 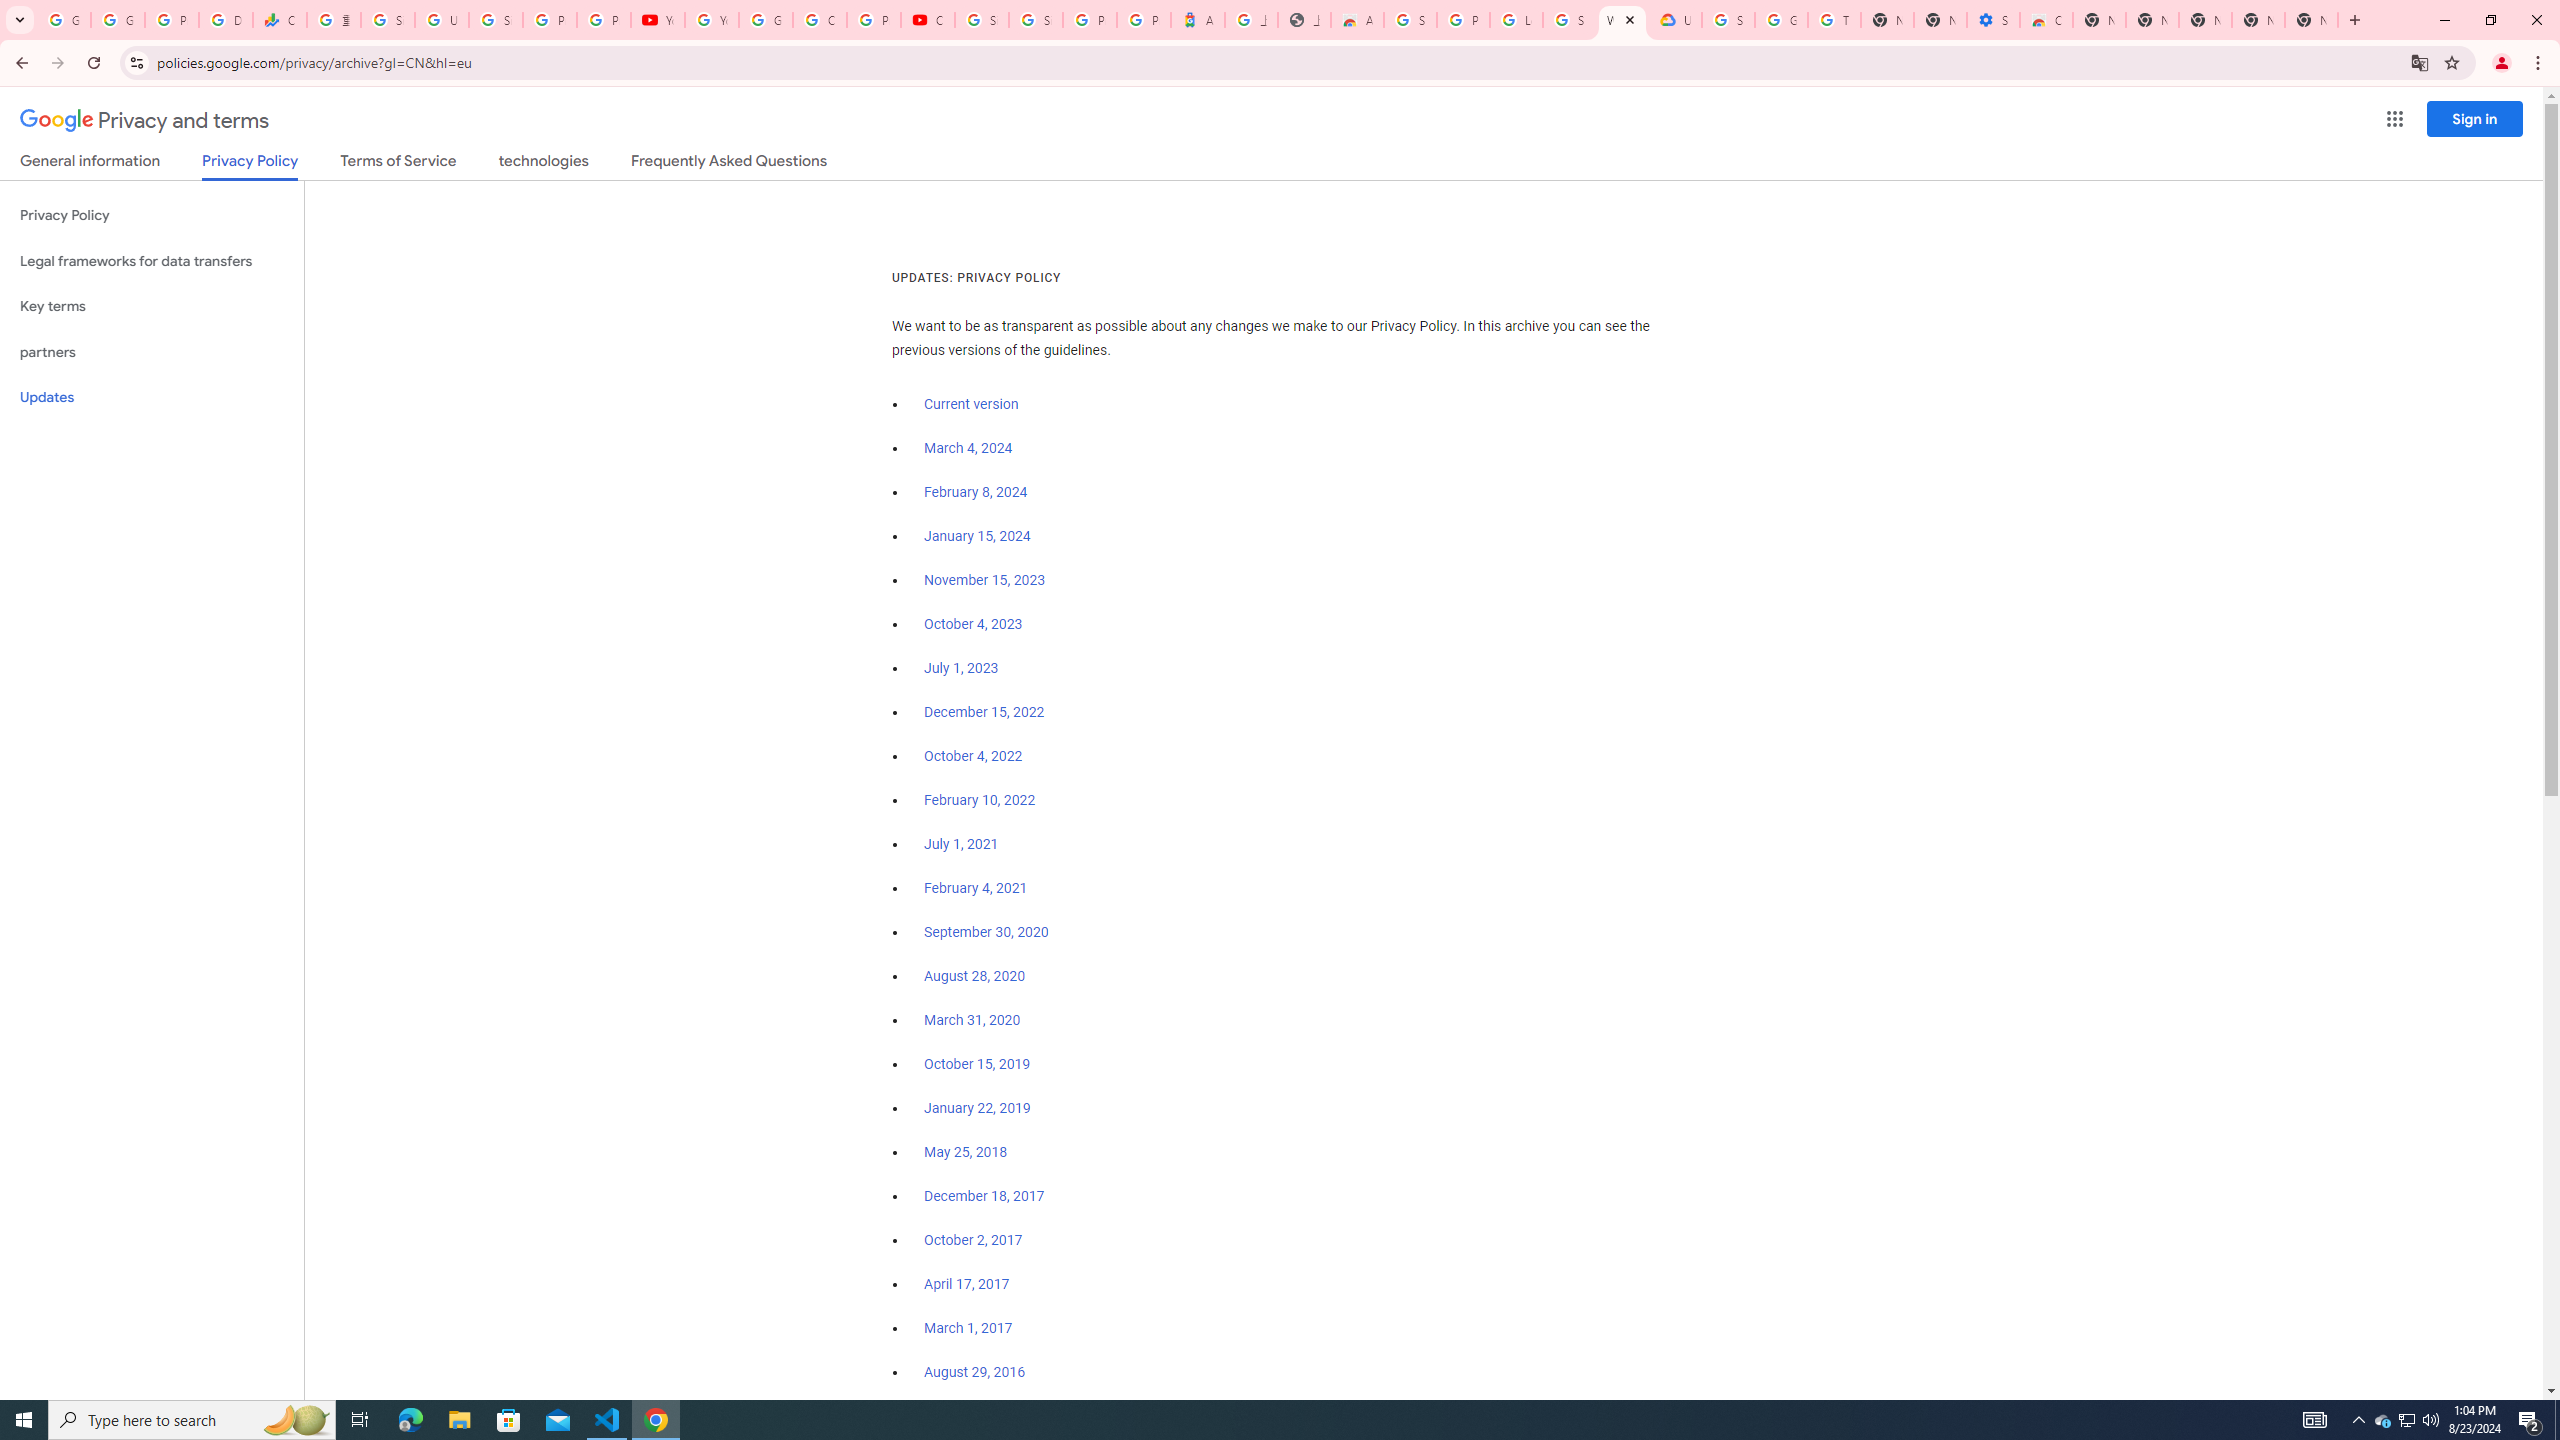 What do you see at coordinates (976, 888) in the screenshot?
I see `February 4, 2021` at bounding box center [976, 888].